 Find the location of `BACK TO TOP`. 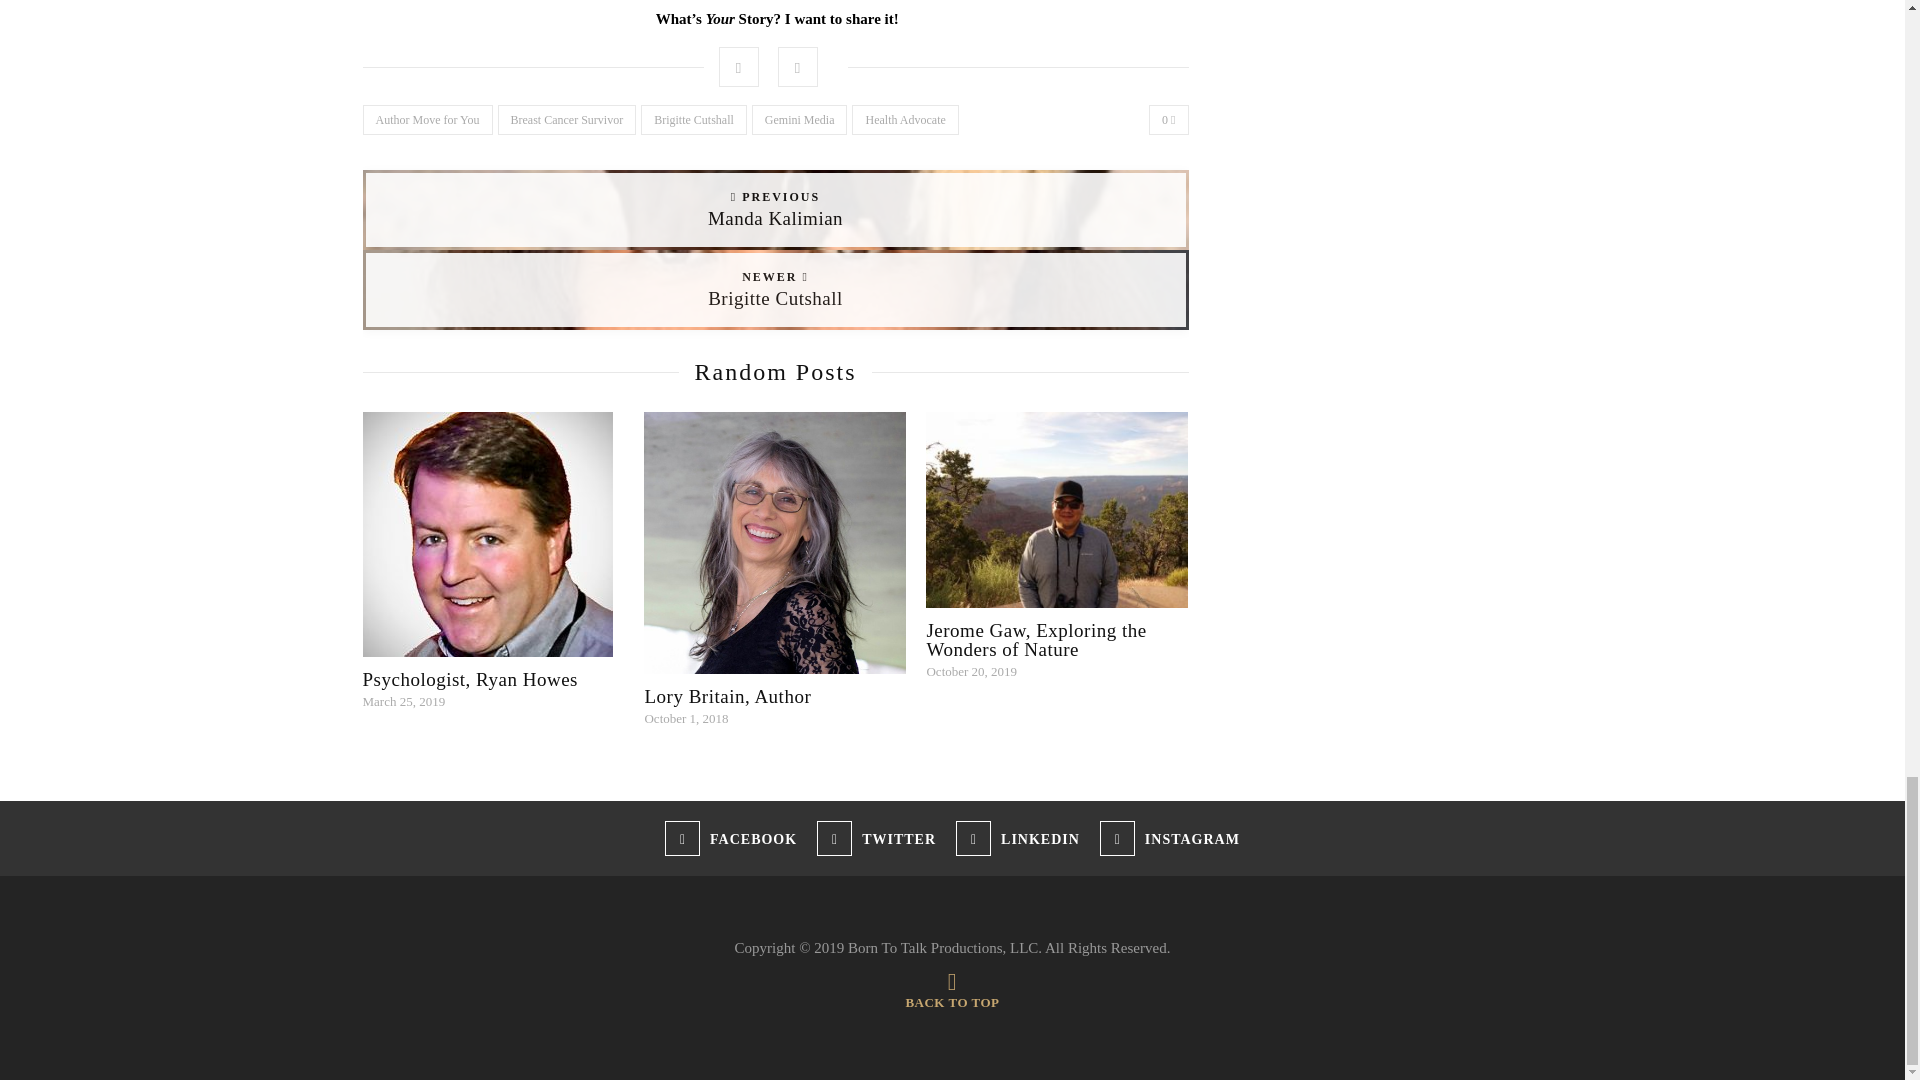

BACK TO TOP is located at coordinates (951, 994).